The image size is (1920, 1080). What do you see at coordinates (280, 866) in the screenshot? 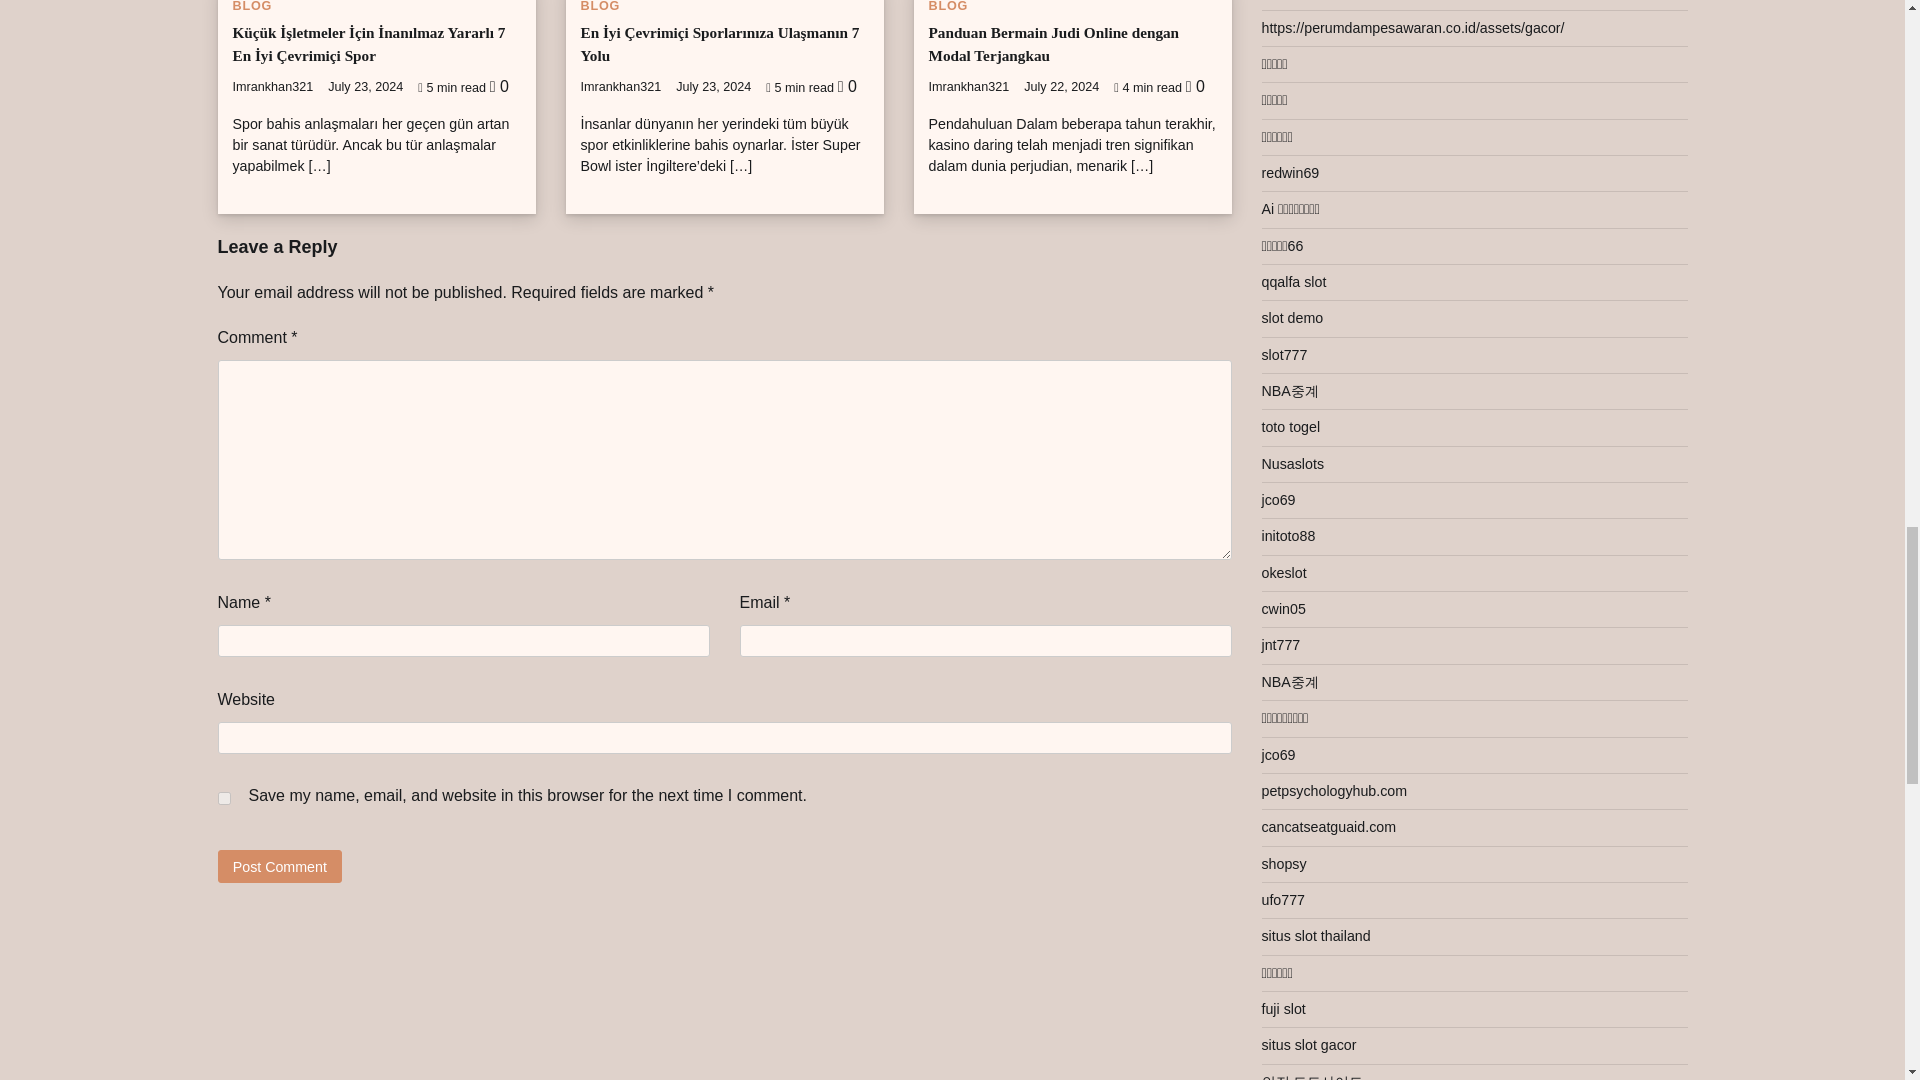
I see `Post Comment` at bounding box center [280, 866].